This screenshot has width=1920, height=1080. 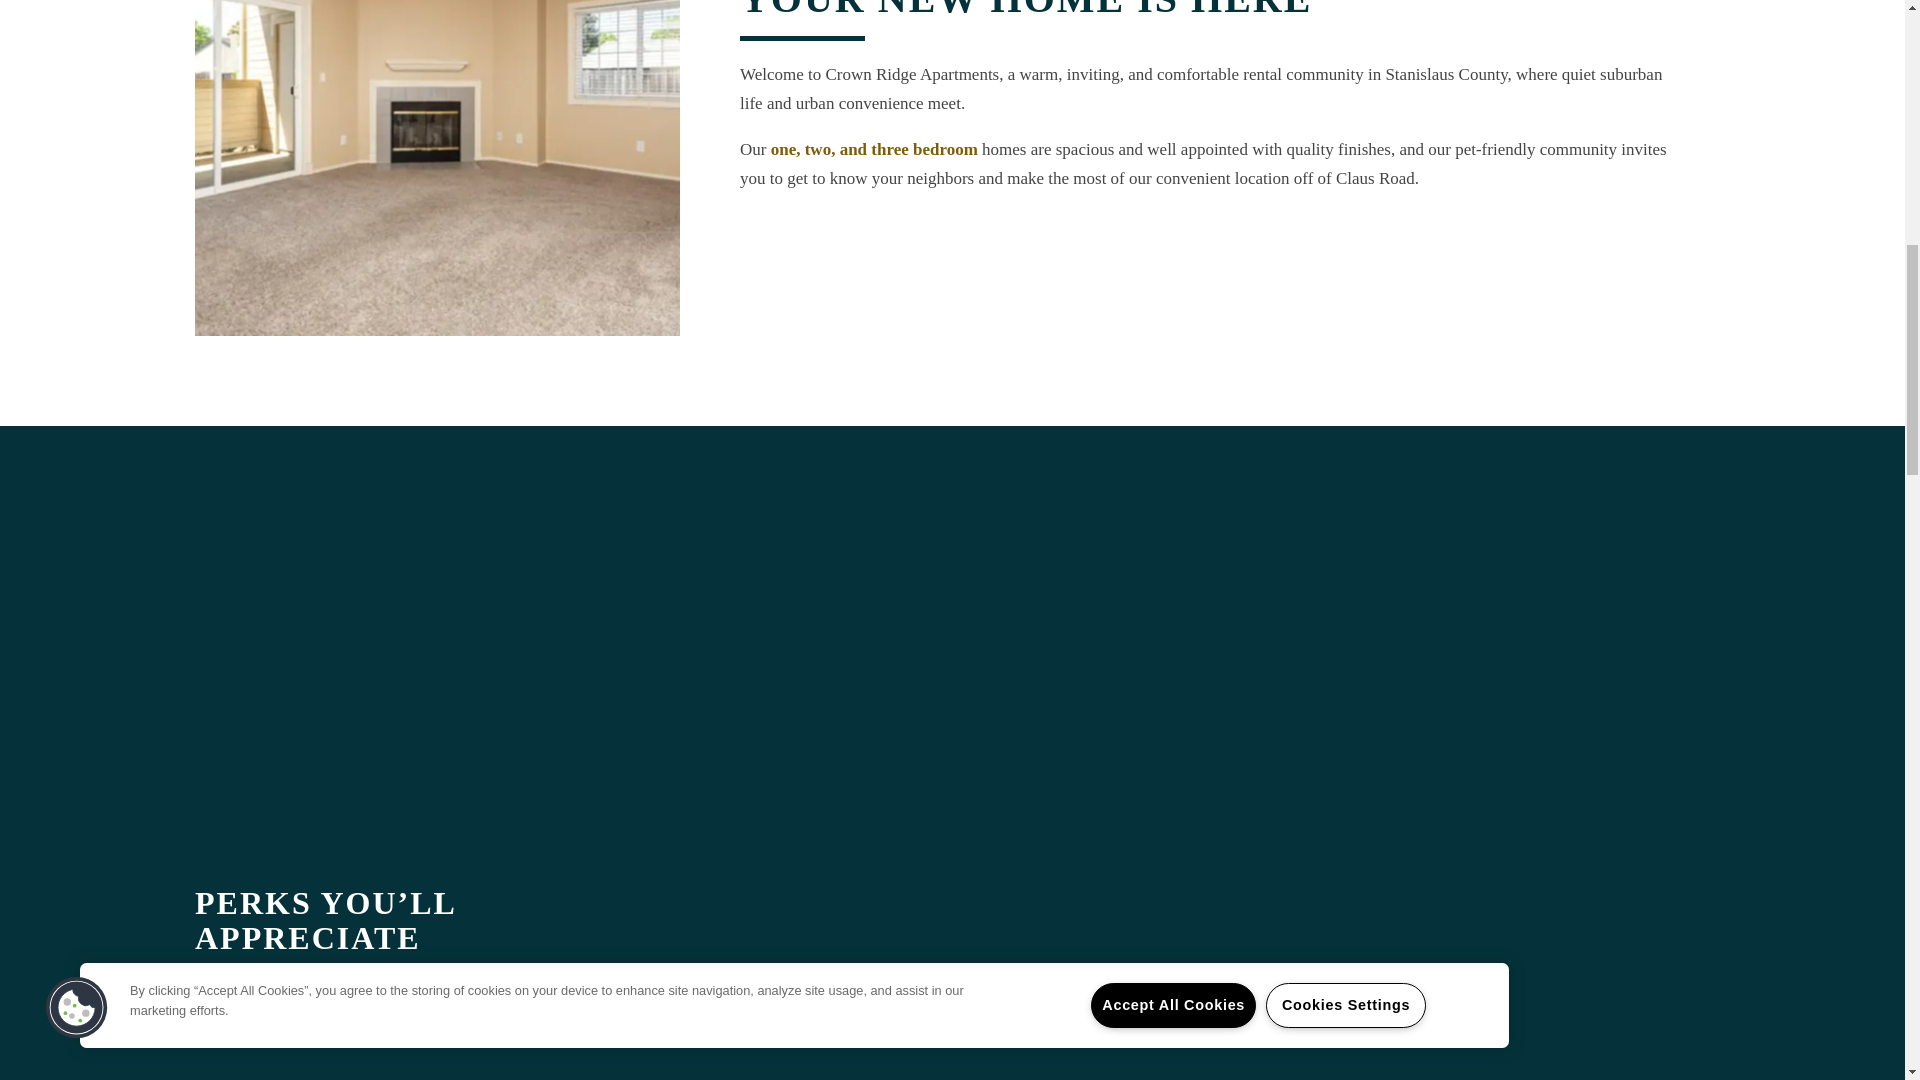 I want to click on one, two, and three bedroom, so click(x=874, y=149).